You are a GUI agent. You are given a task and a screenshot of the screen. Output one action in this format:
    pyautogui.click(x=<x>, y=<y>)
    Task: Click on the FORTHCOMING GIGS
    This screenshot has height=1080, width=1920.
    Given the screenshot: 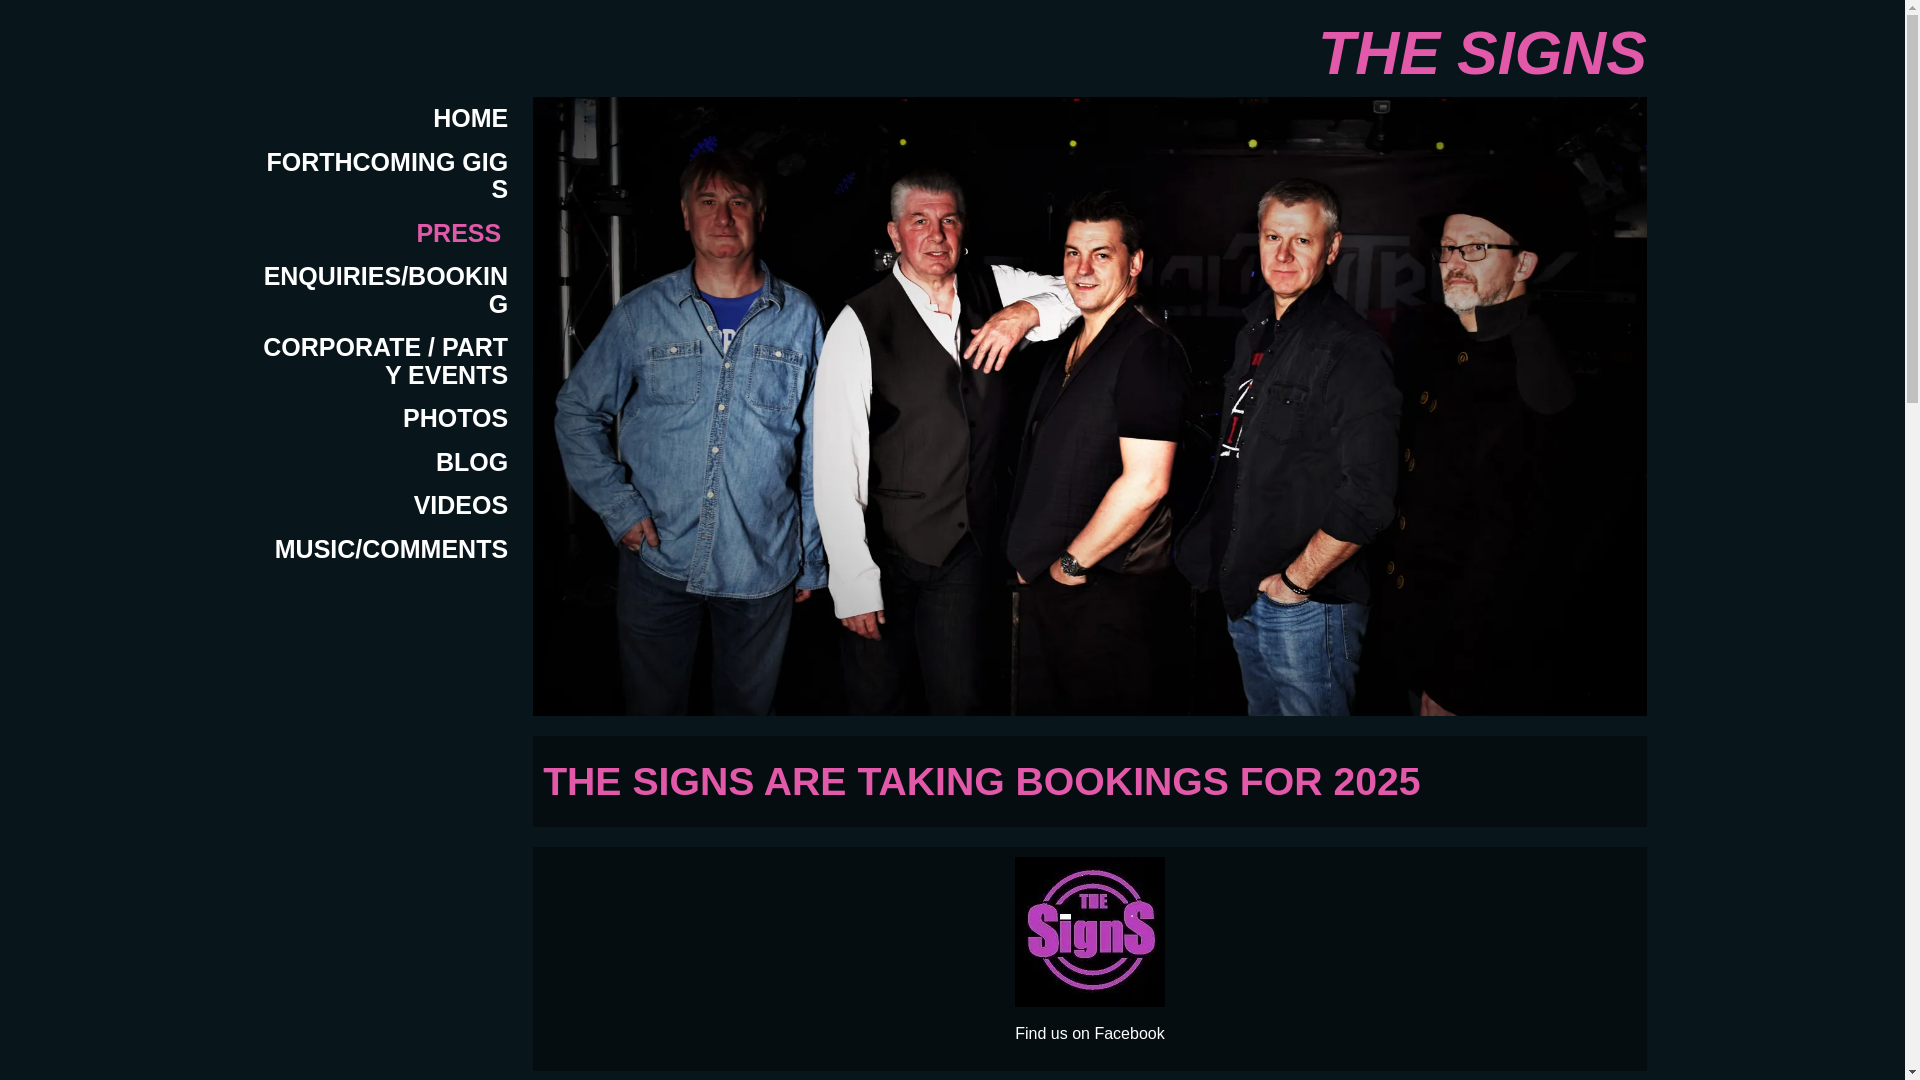 What is the action you would take?
    pyautogui.click(x=386, y=176)
    